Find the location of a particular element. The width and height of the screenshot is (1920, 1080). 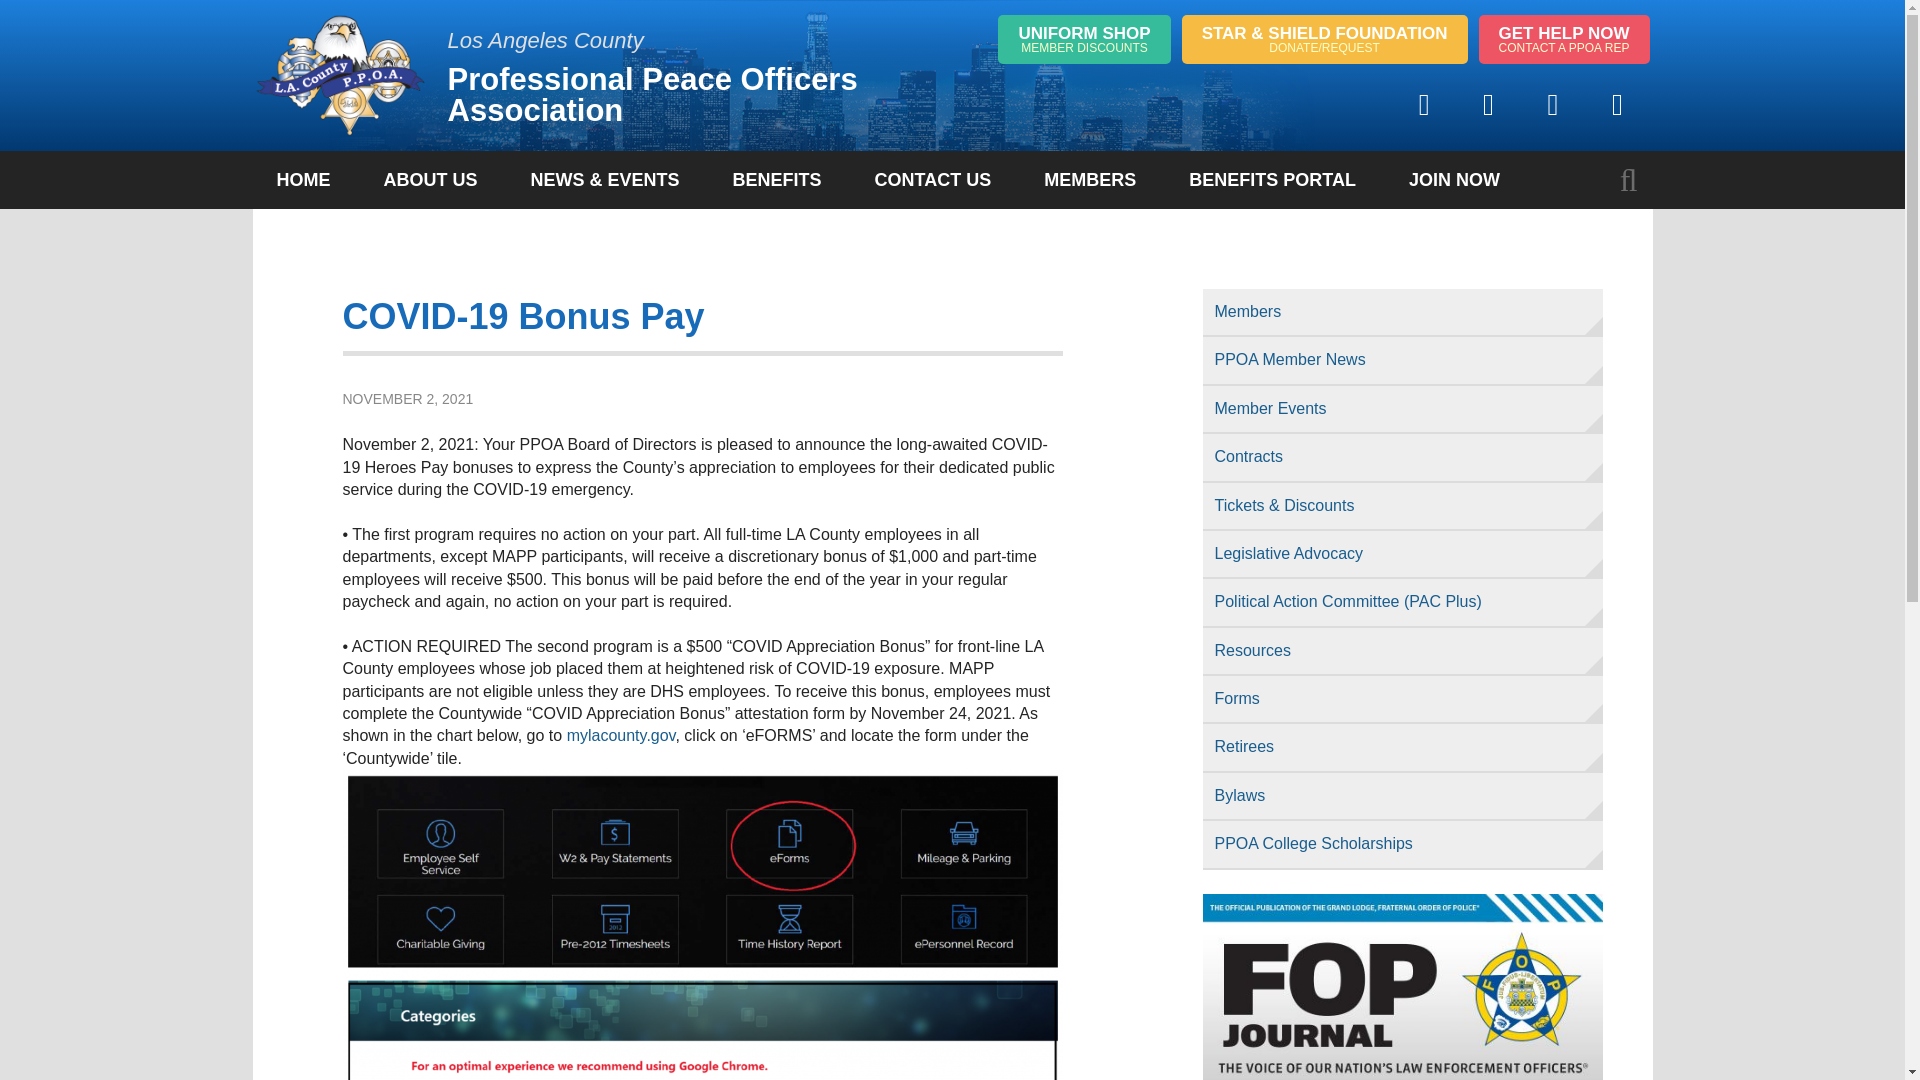

Skip to primary navigation is located at coordinates (690, 75).